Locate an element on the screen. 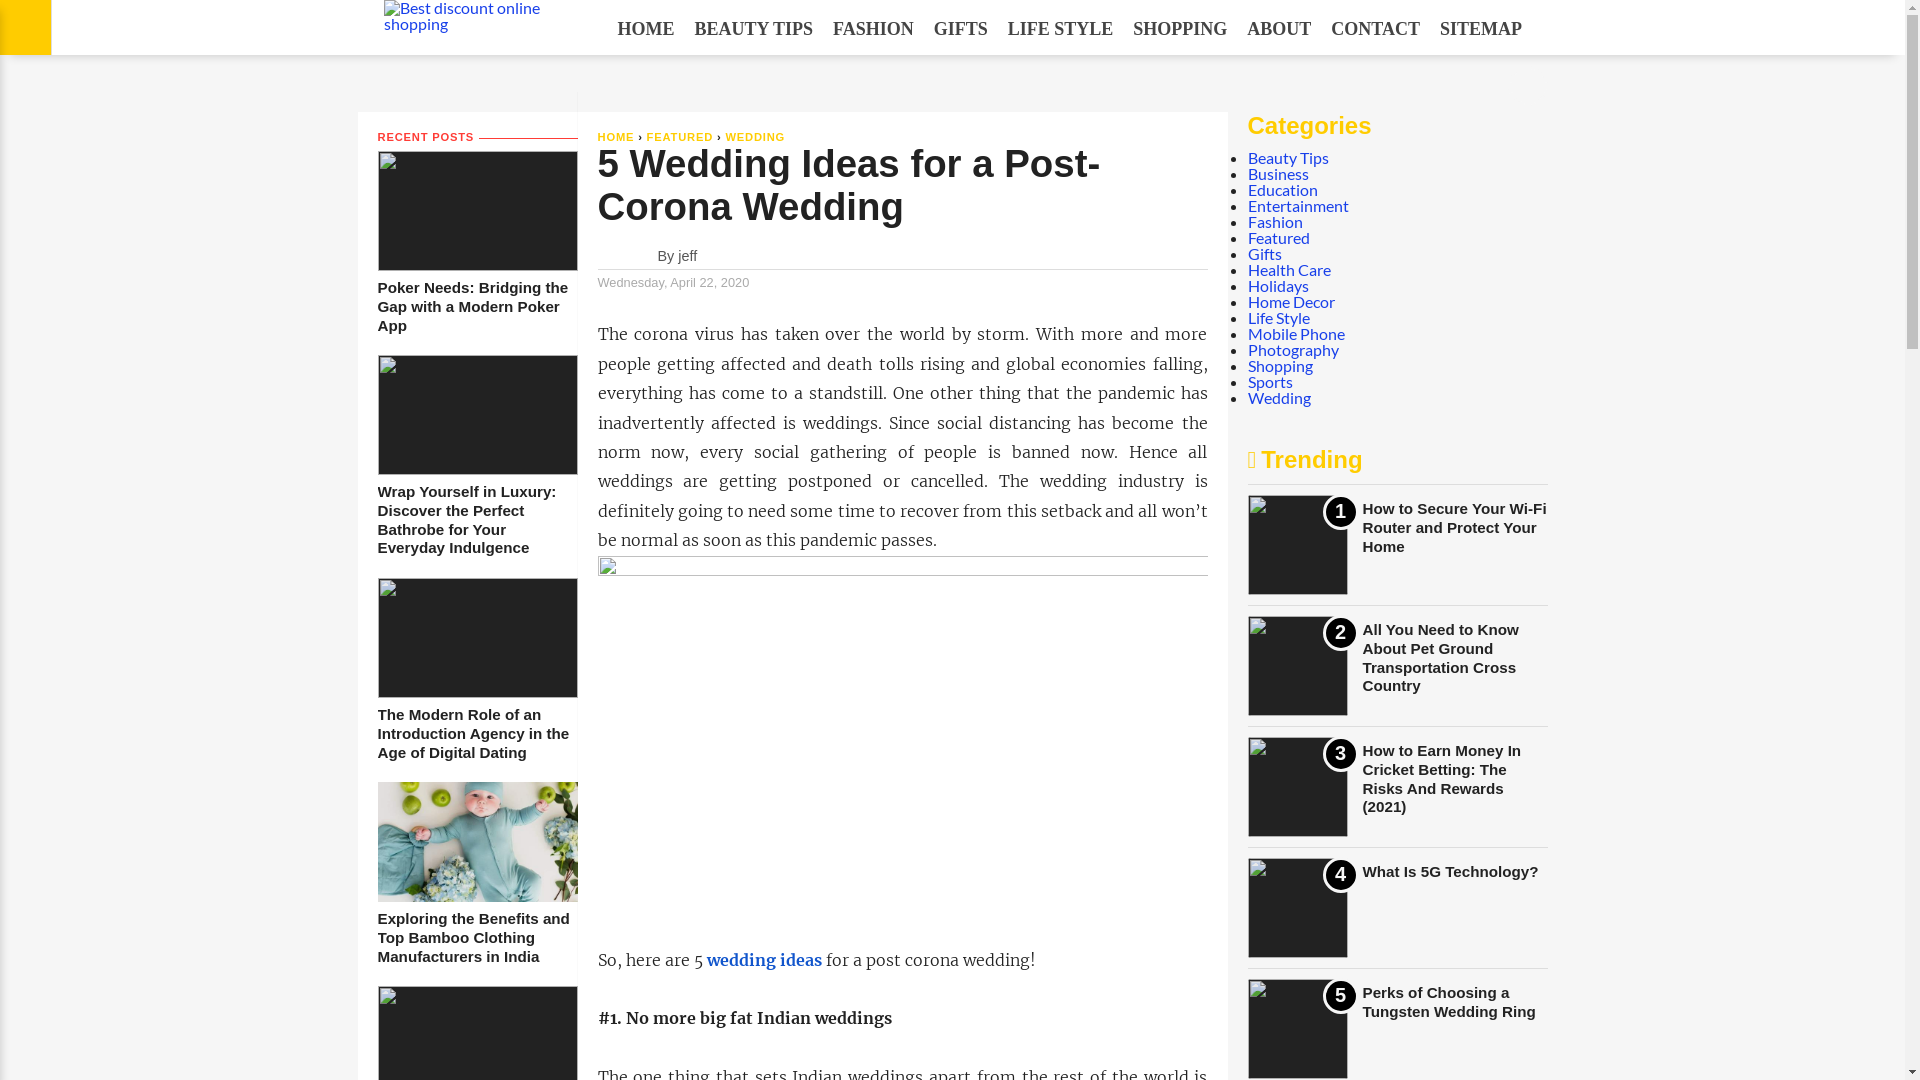 This screenshot has width=1920, height=1080. SHOPPING is located at coordinates (1180, 29).